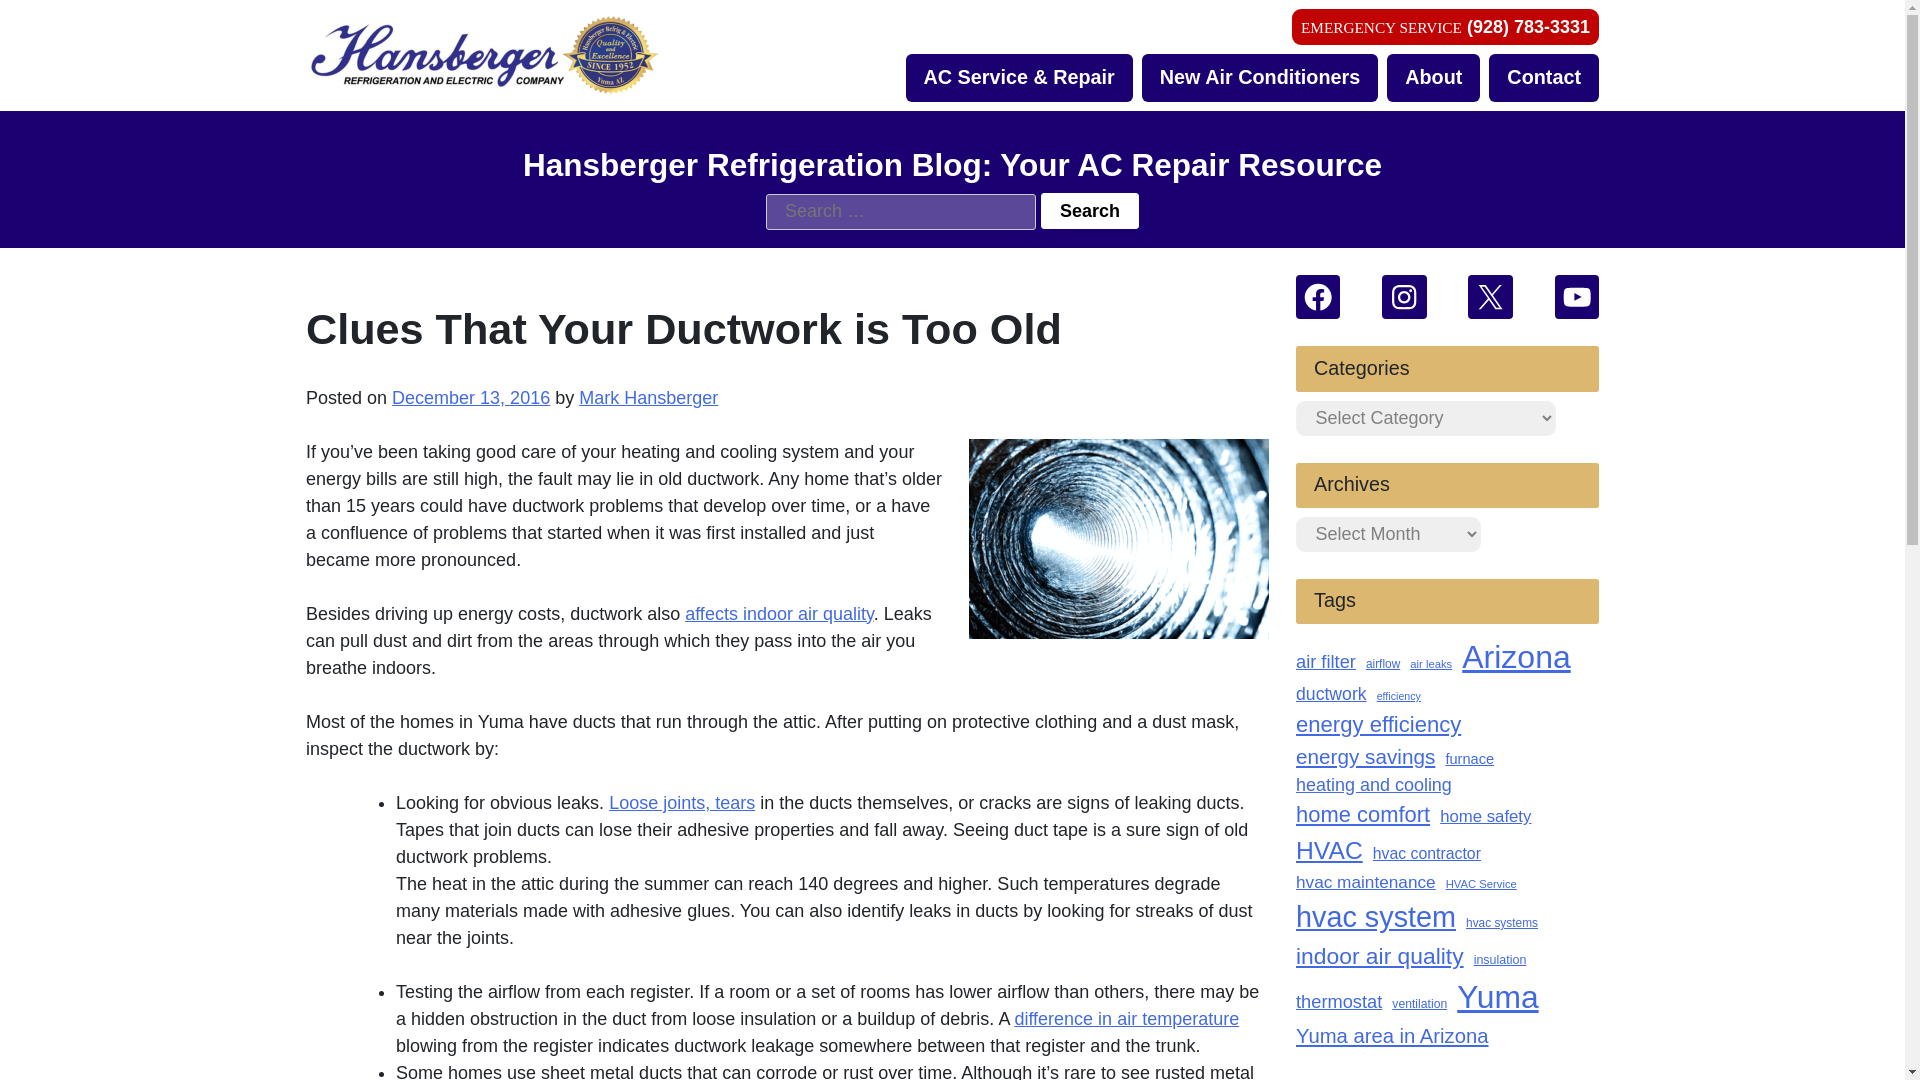 The width and height of the screenshot is (1920, 1080). I want to click on Arizona, so click(1516, 656).